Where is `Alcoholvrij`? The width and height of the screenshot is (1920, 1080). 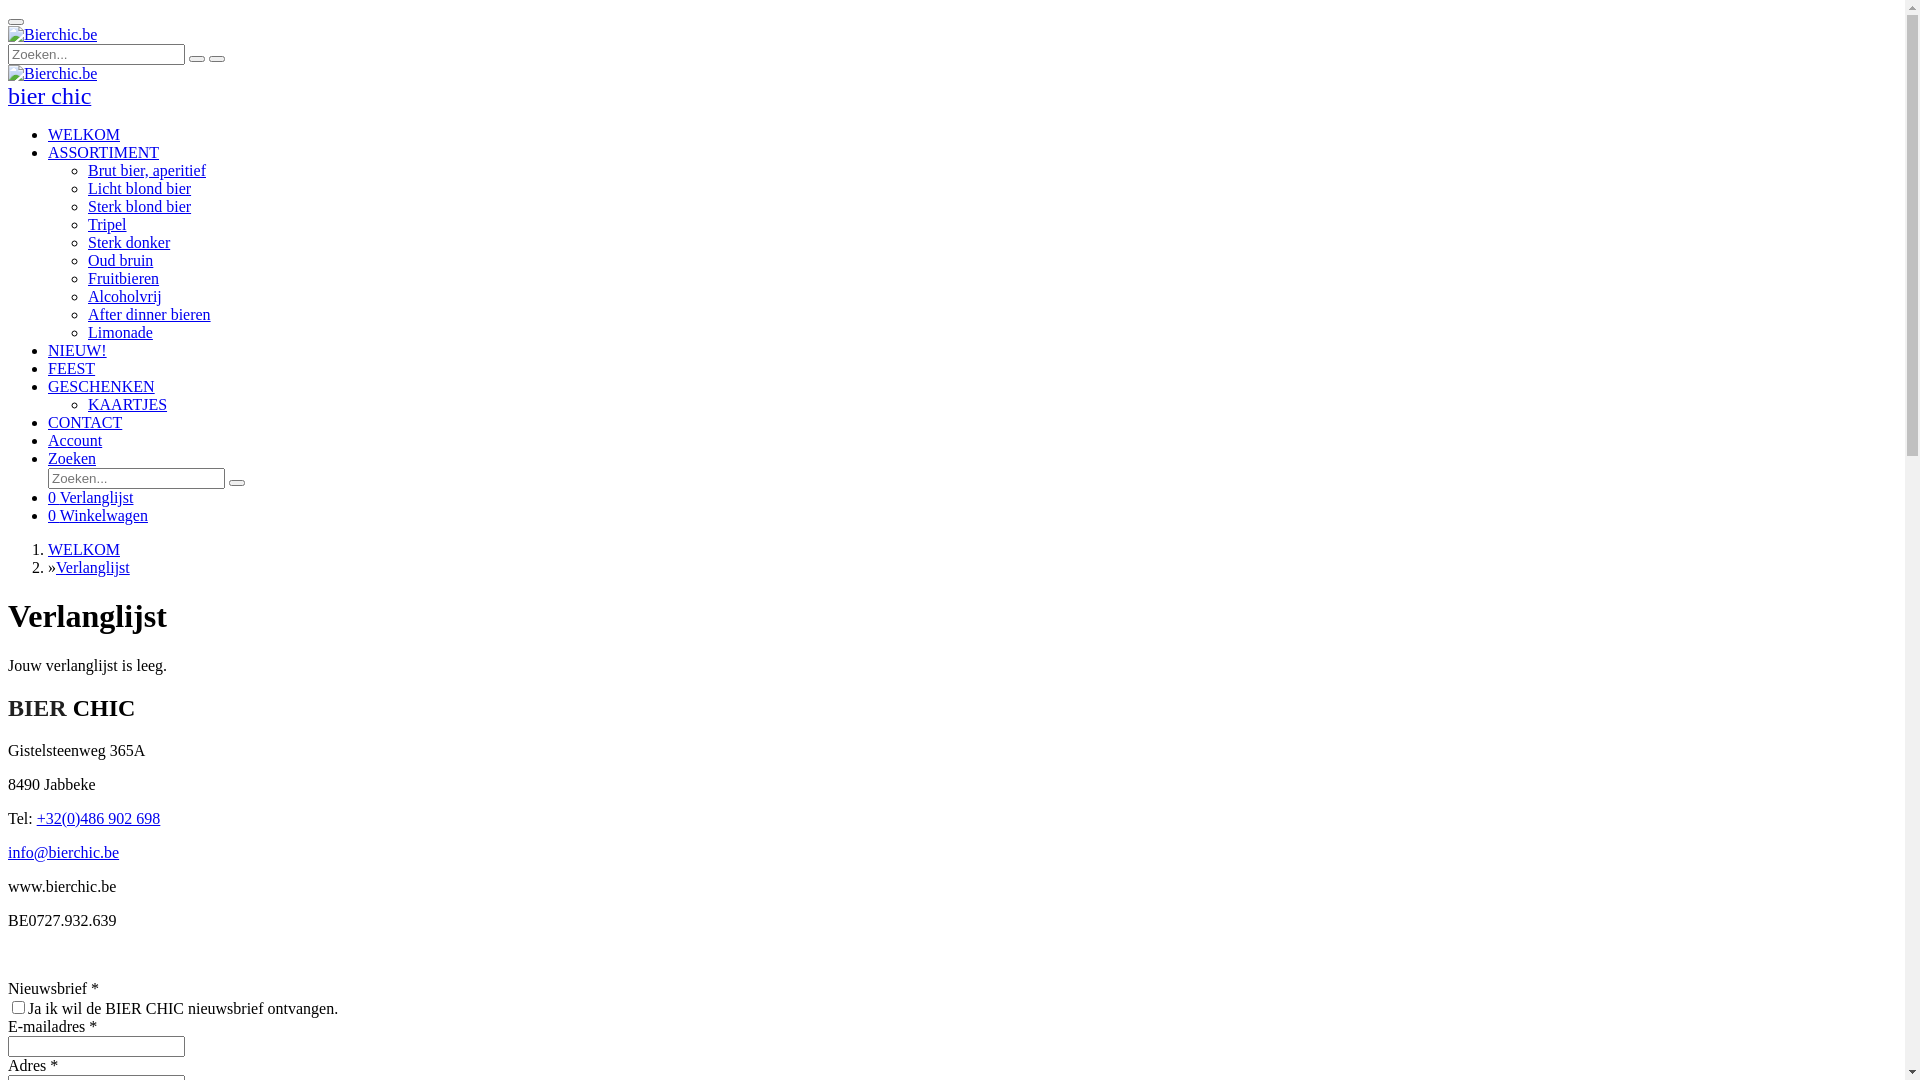
Alcoholvrij is located at coordinates (125, 296).